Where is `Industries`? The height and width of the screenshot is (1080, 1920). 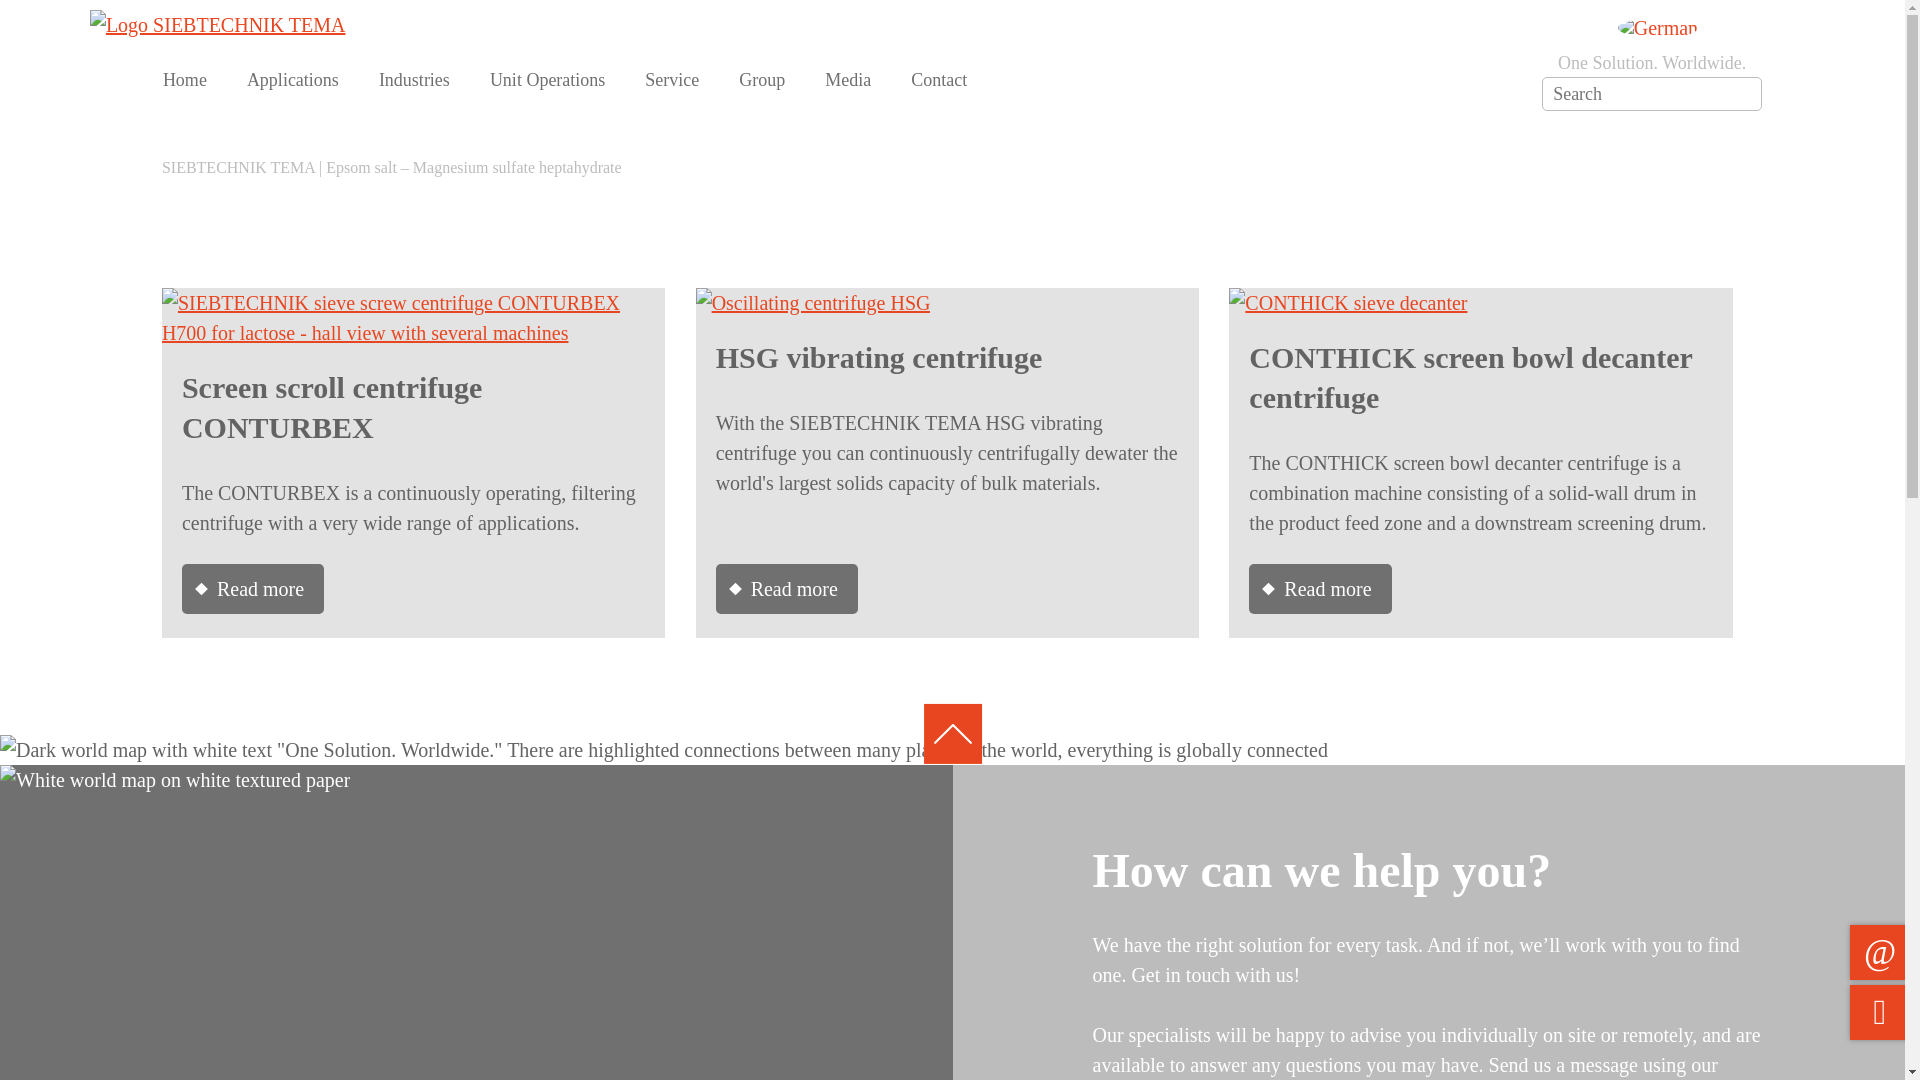 Industries is located at coordinates (414, 80).